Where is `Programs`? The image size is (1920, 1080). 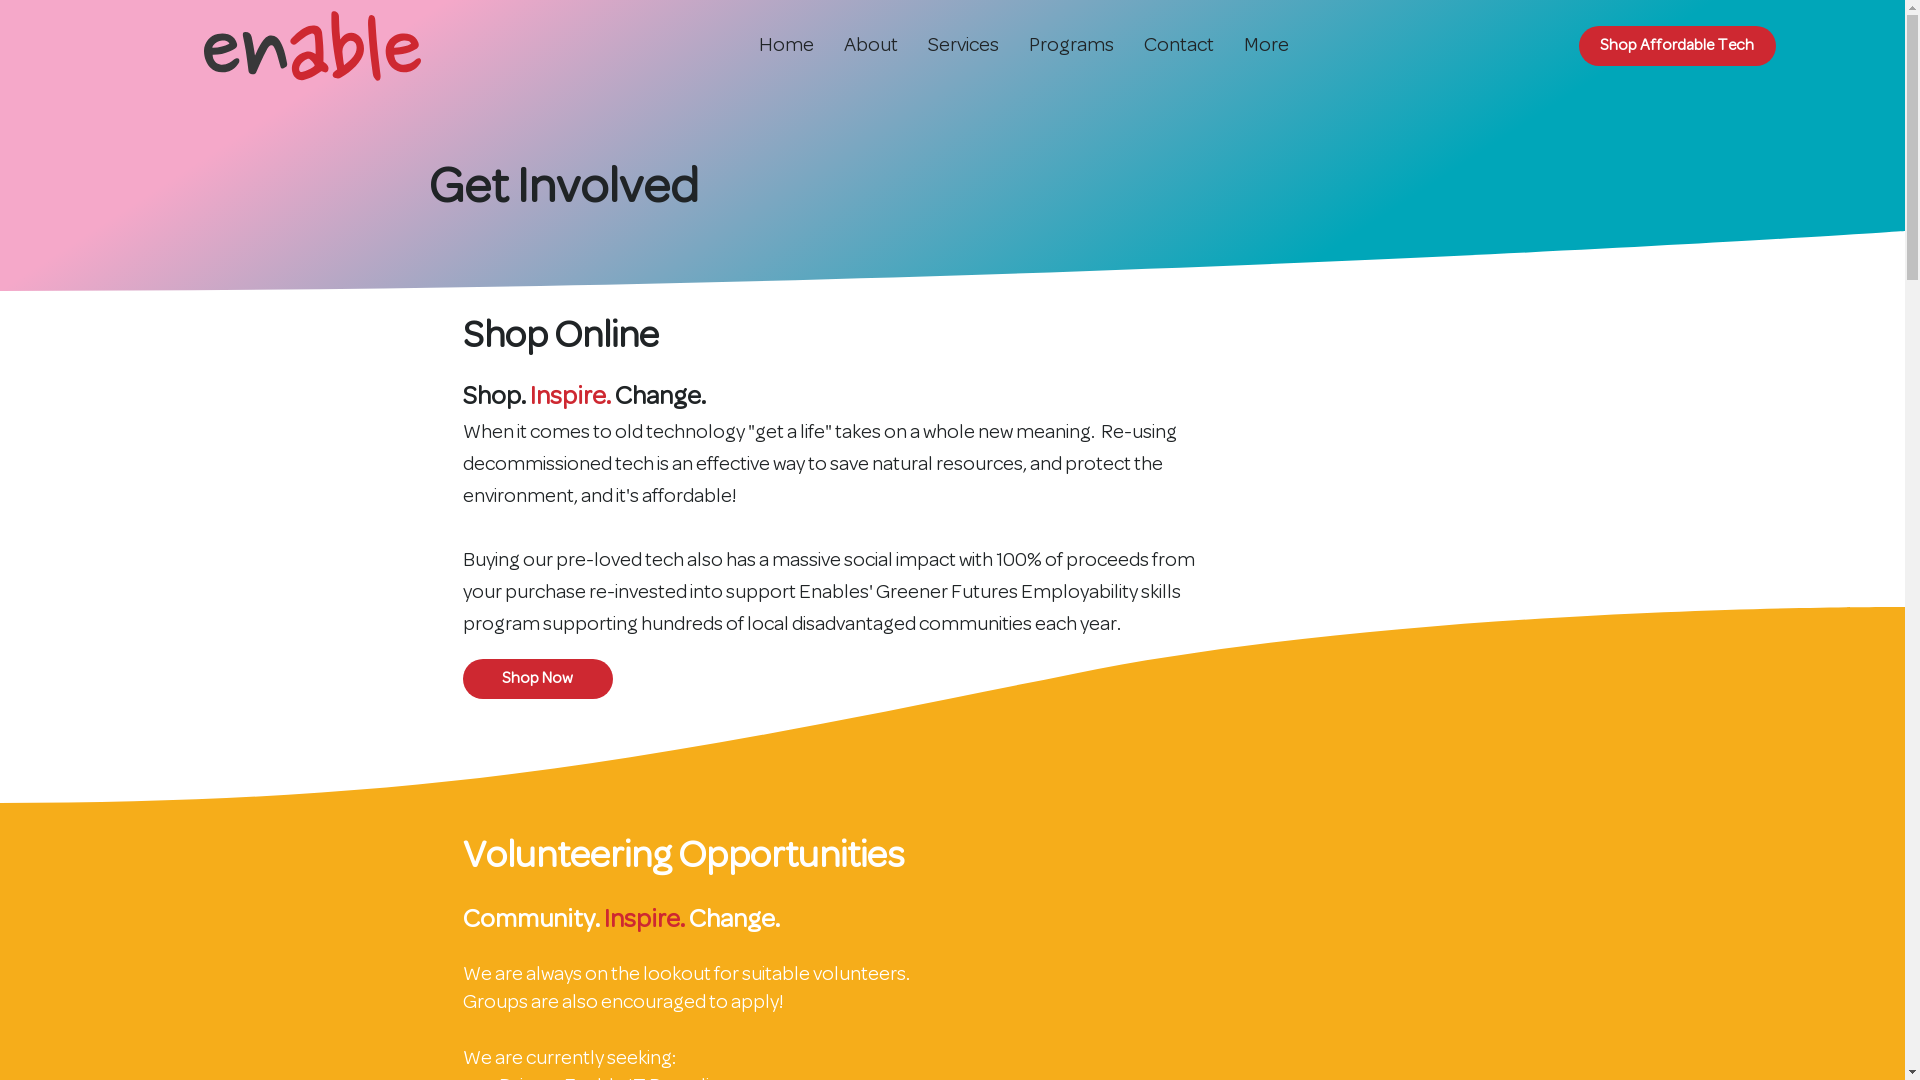
Programs is located at coordinates (1071, 46).